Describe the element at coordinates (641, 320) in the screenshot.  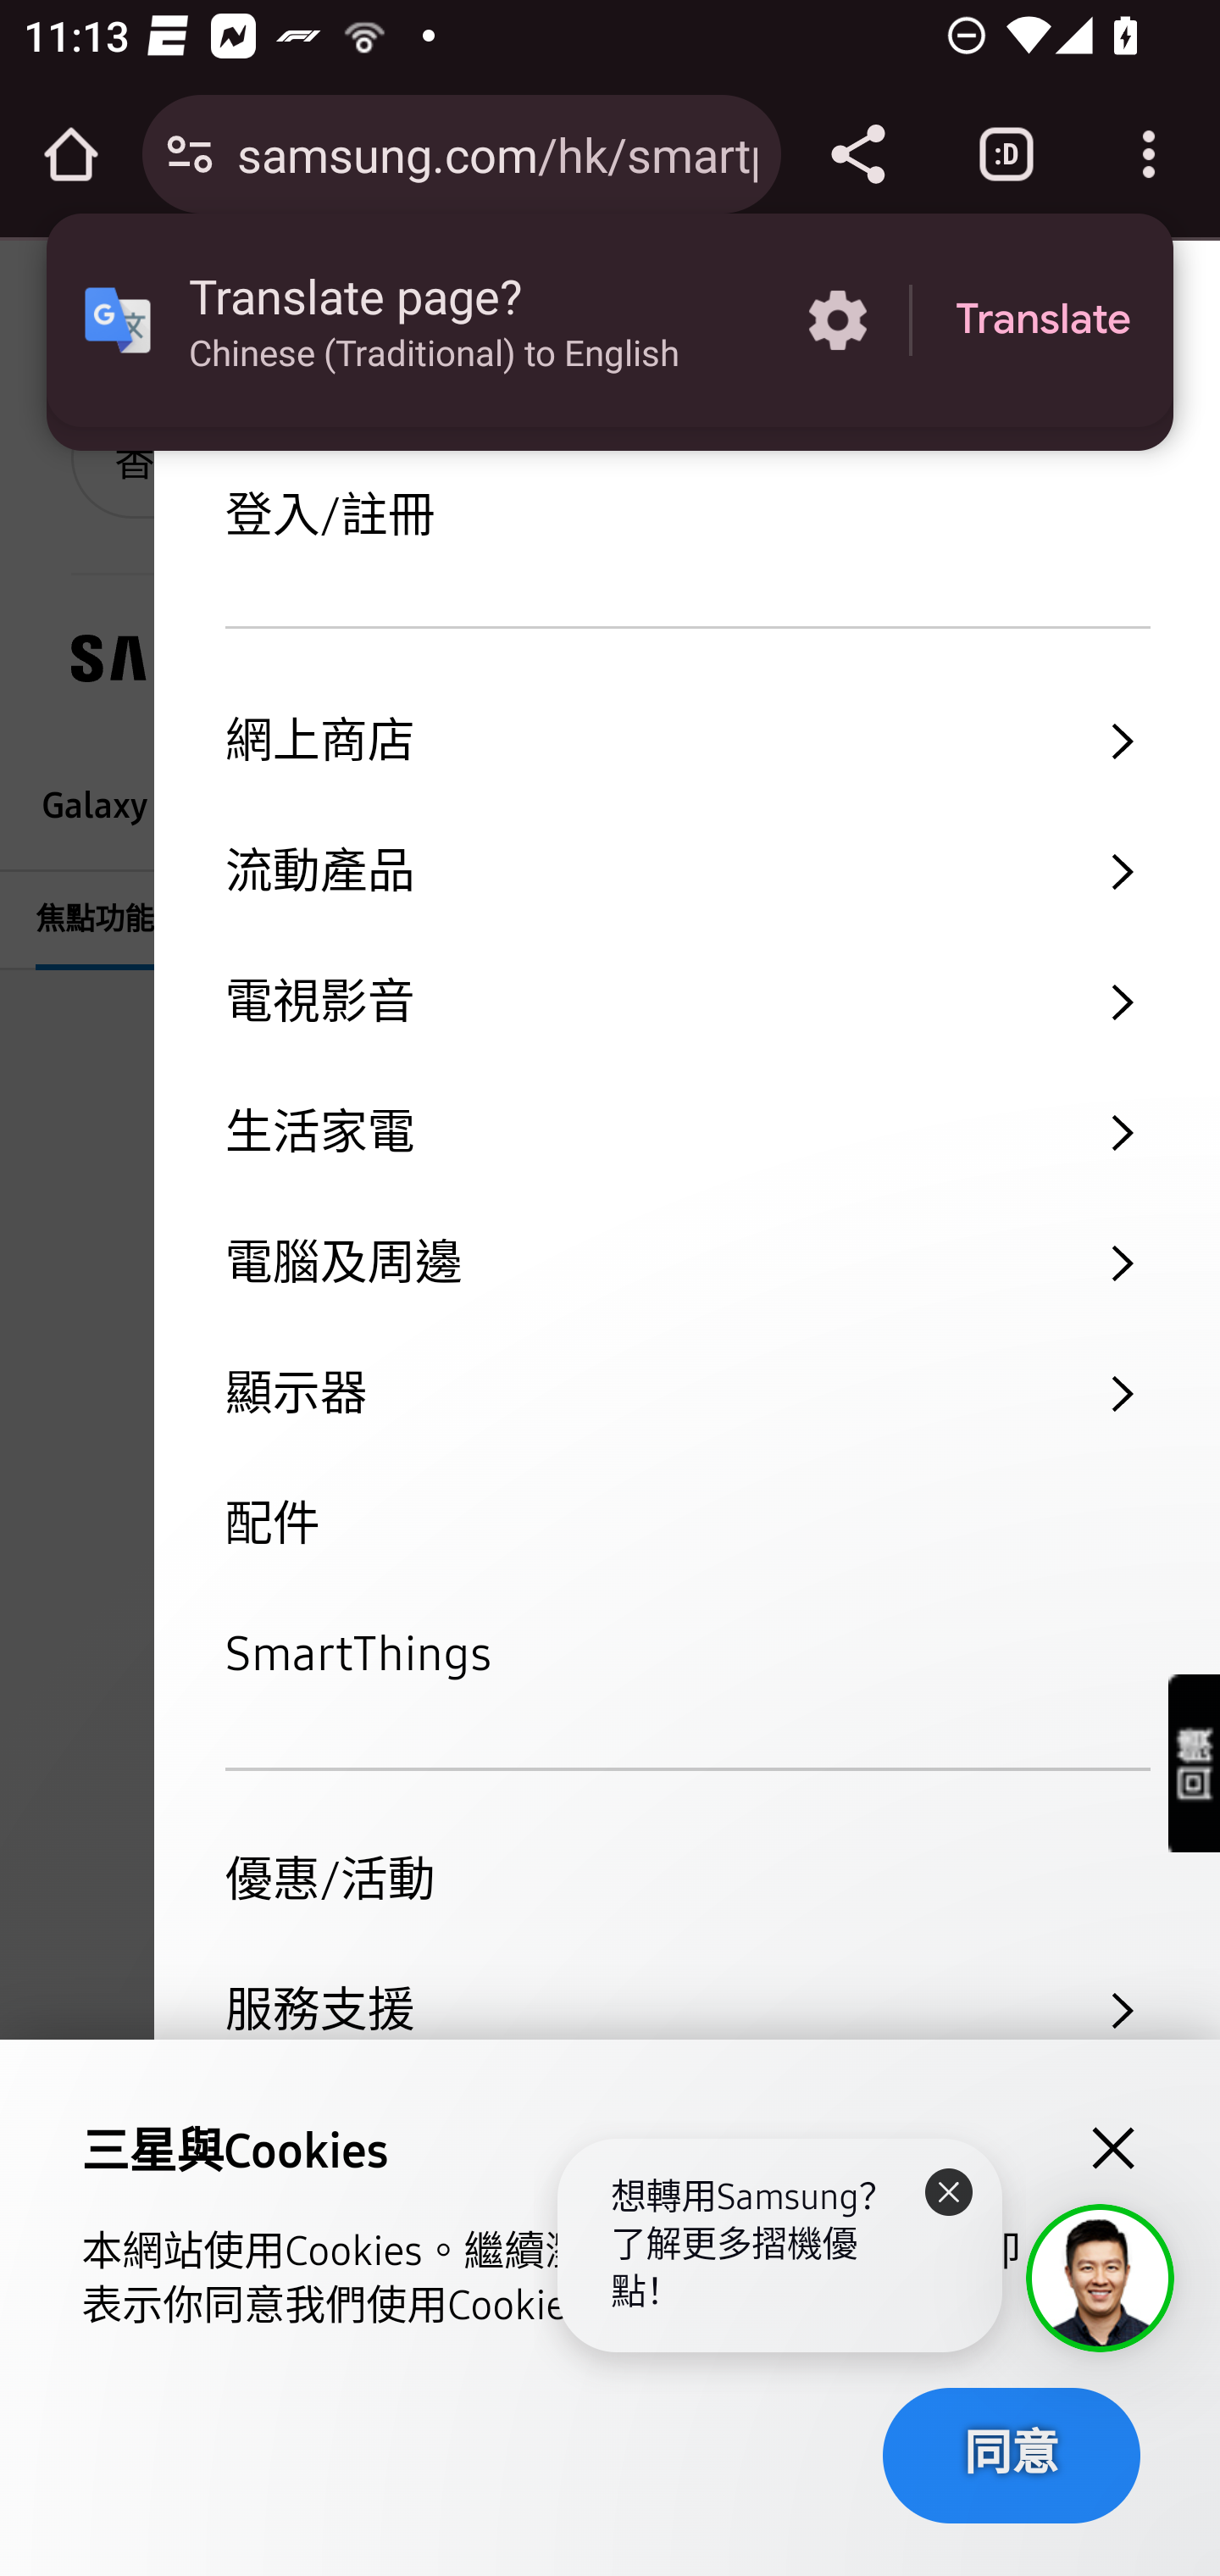
I see `search` at that location.